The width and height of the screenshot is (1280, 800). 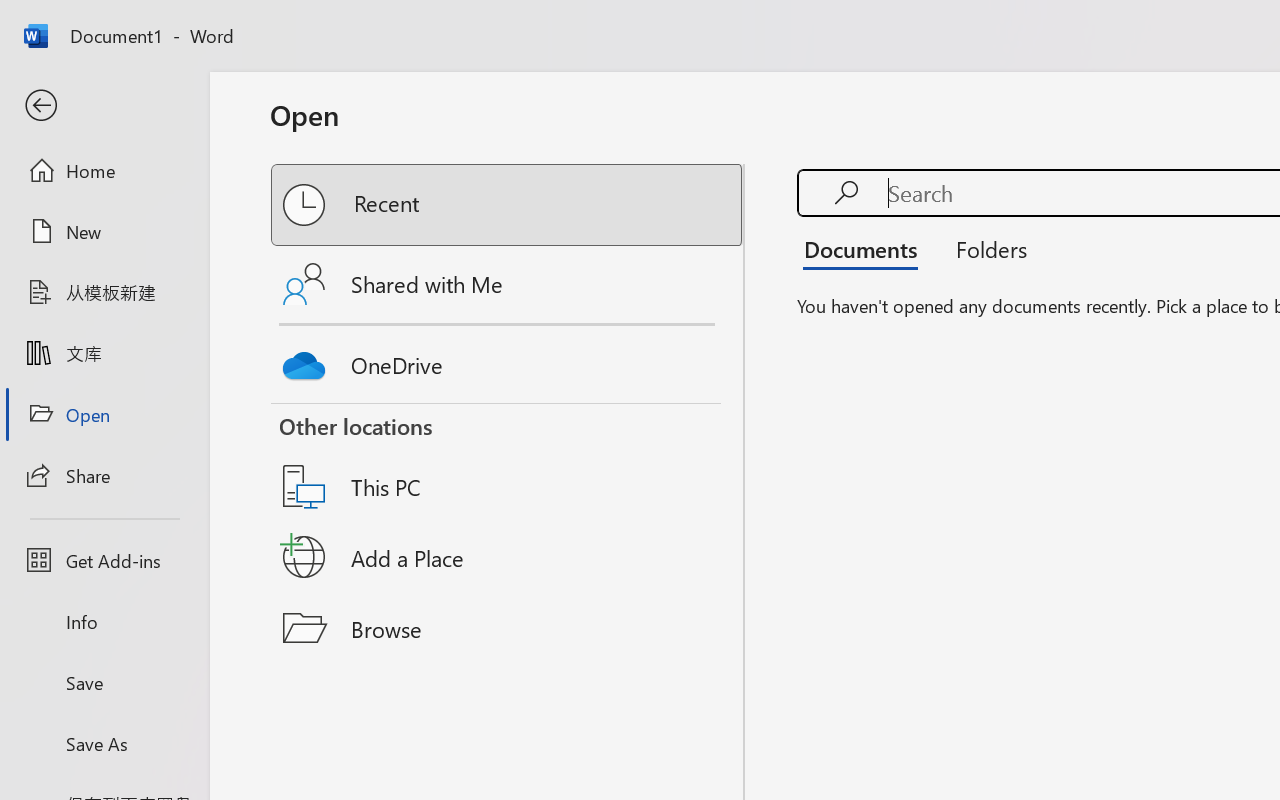 What do you see at coordinates (984, 248) in the screenshot?
I see `Folders` at bounding box center [984, 248].